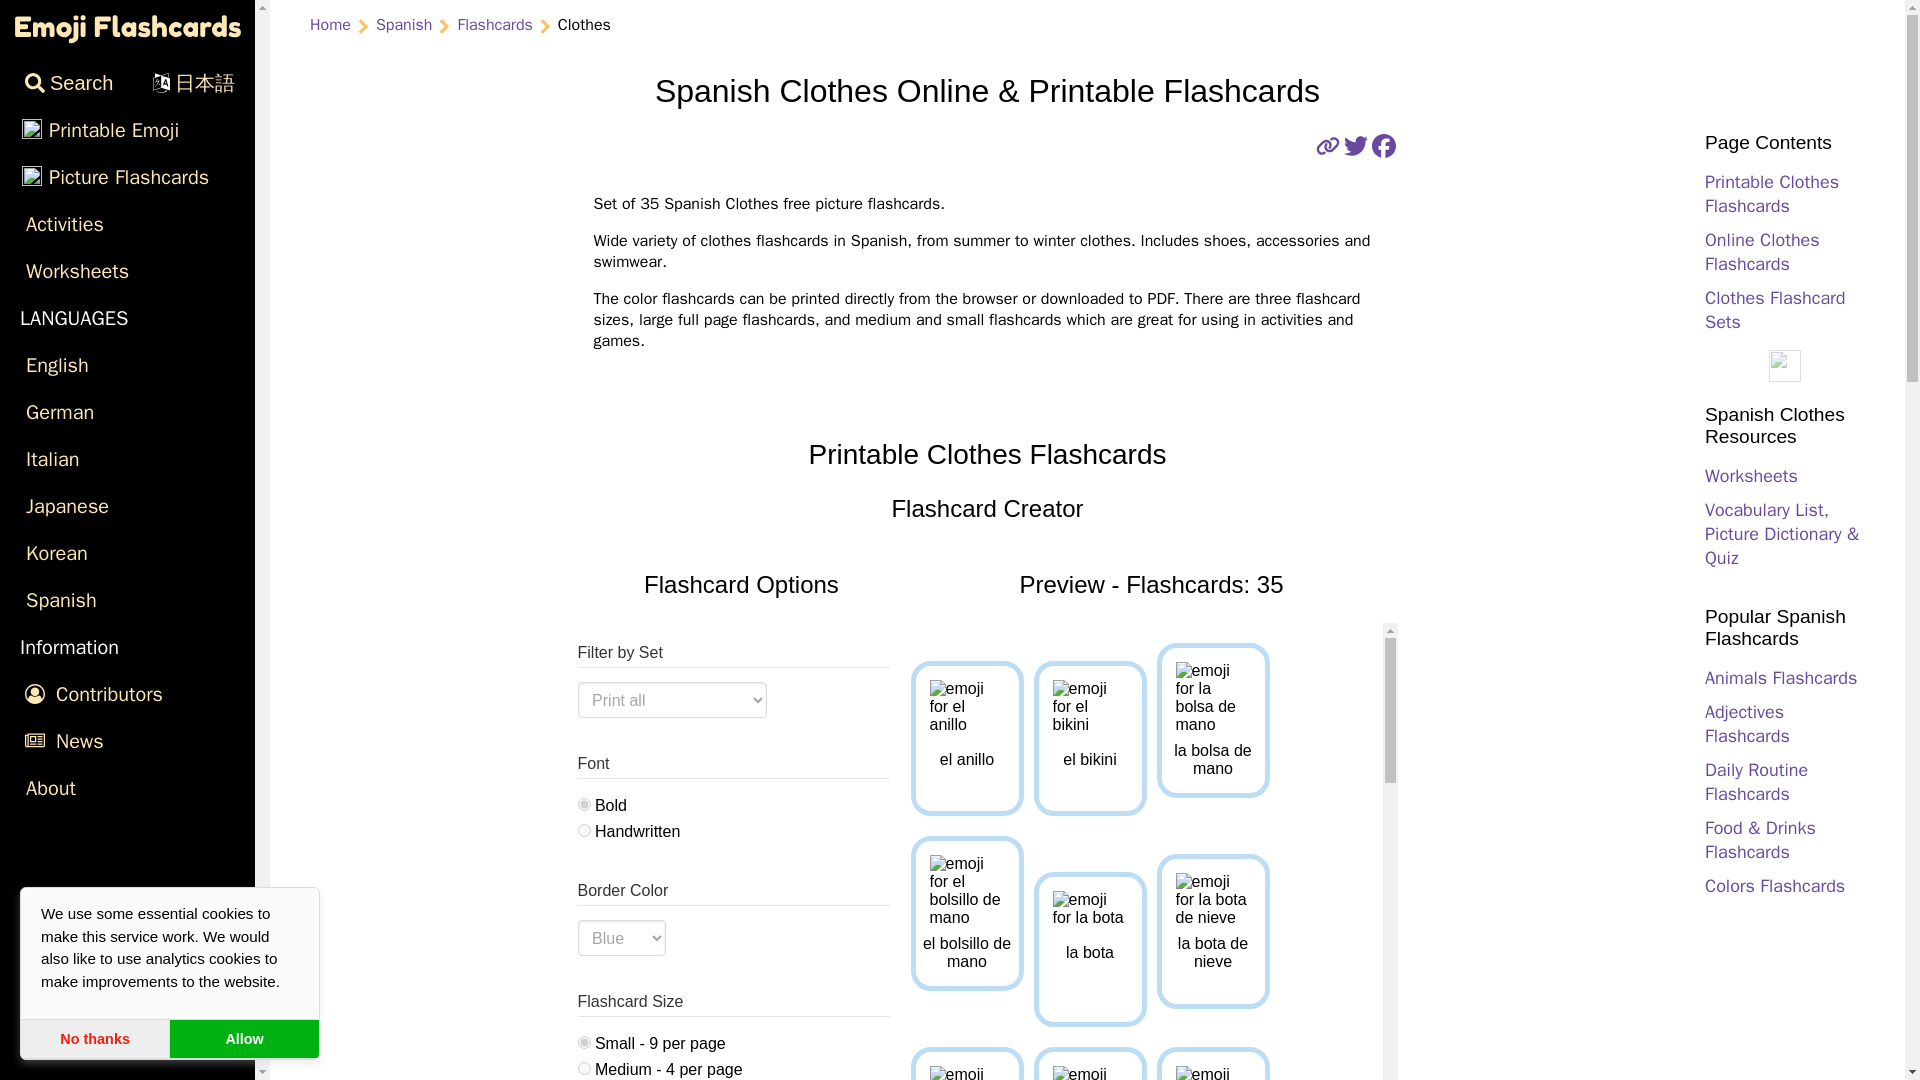  Describe the element at coordinates (128, 694) in the screenshot. I see `Contributors` at that location.